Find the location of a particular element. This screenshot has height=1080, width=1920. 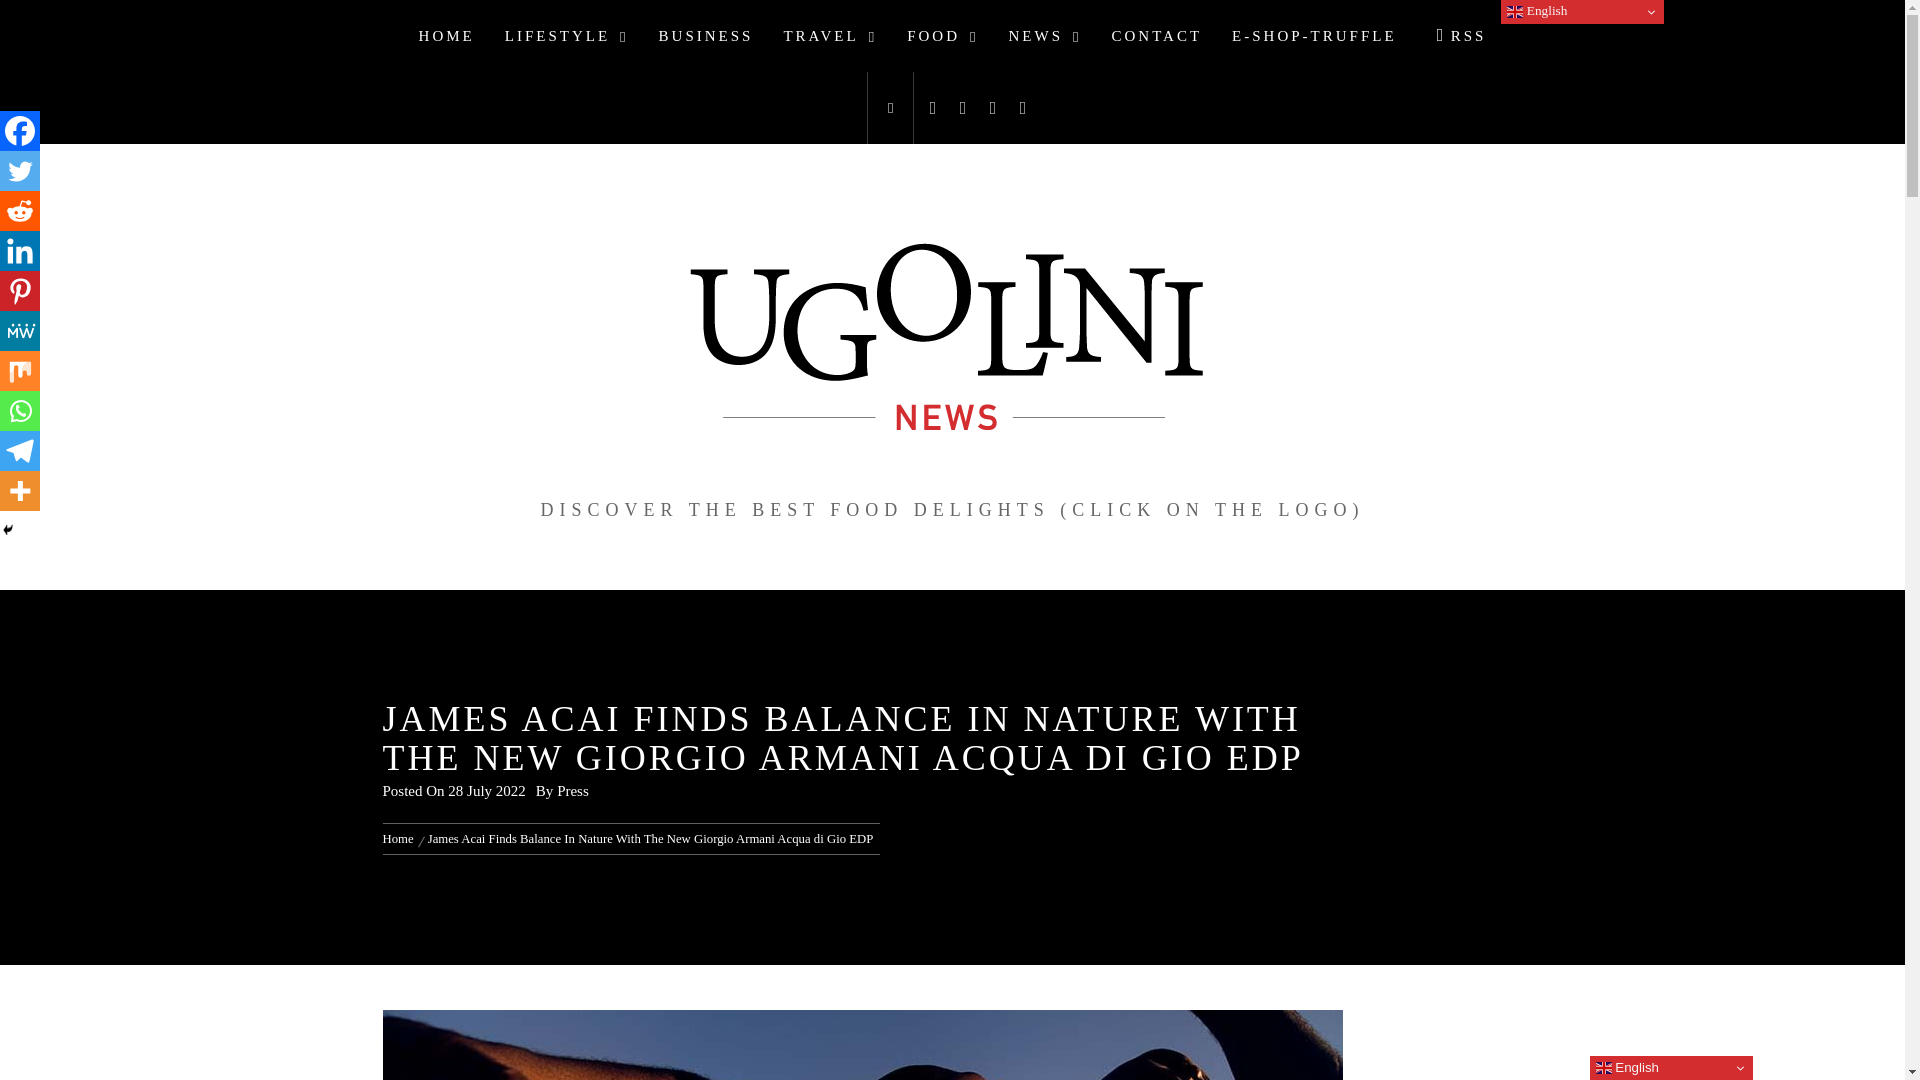

TRAVEL is located at coordinates (830, 36).